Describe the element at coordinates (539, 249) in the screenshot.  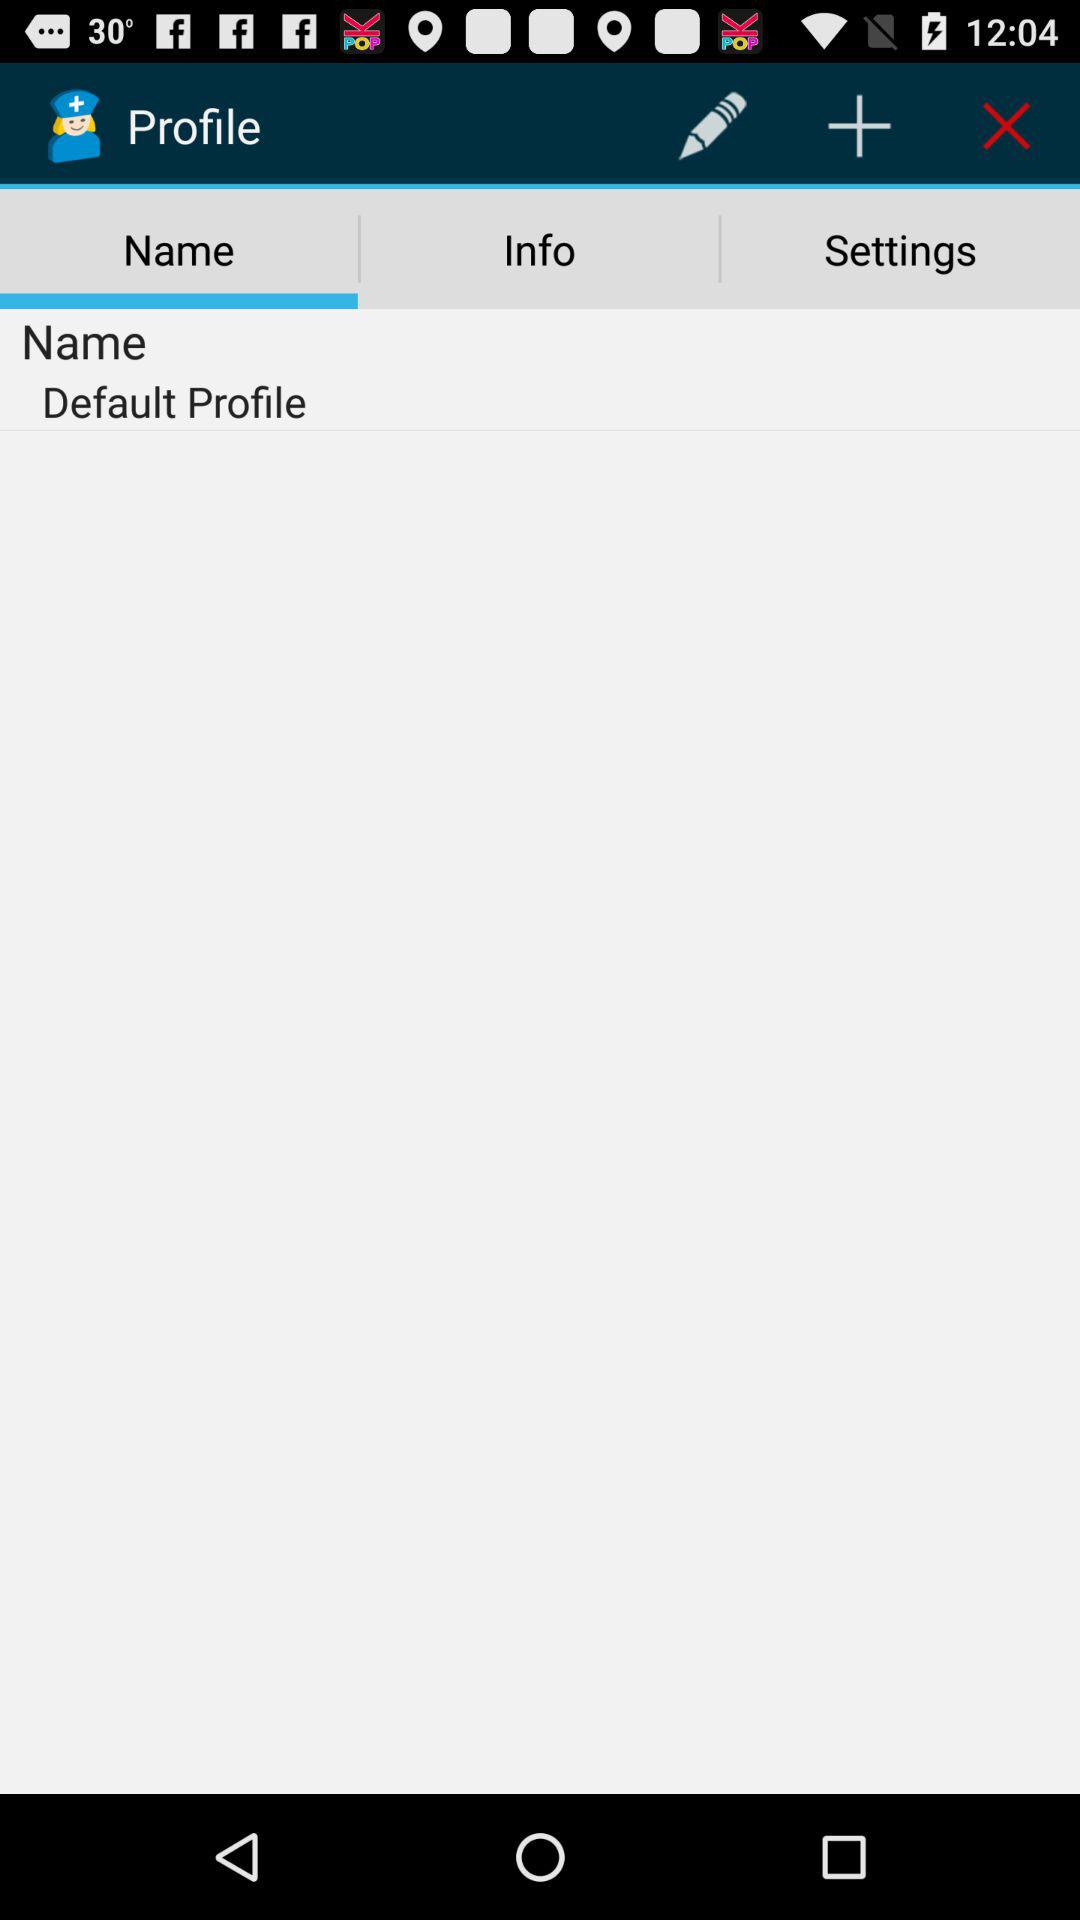
I see `select the icon to the left of the settings item` at that location.